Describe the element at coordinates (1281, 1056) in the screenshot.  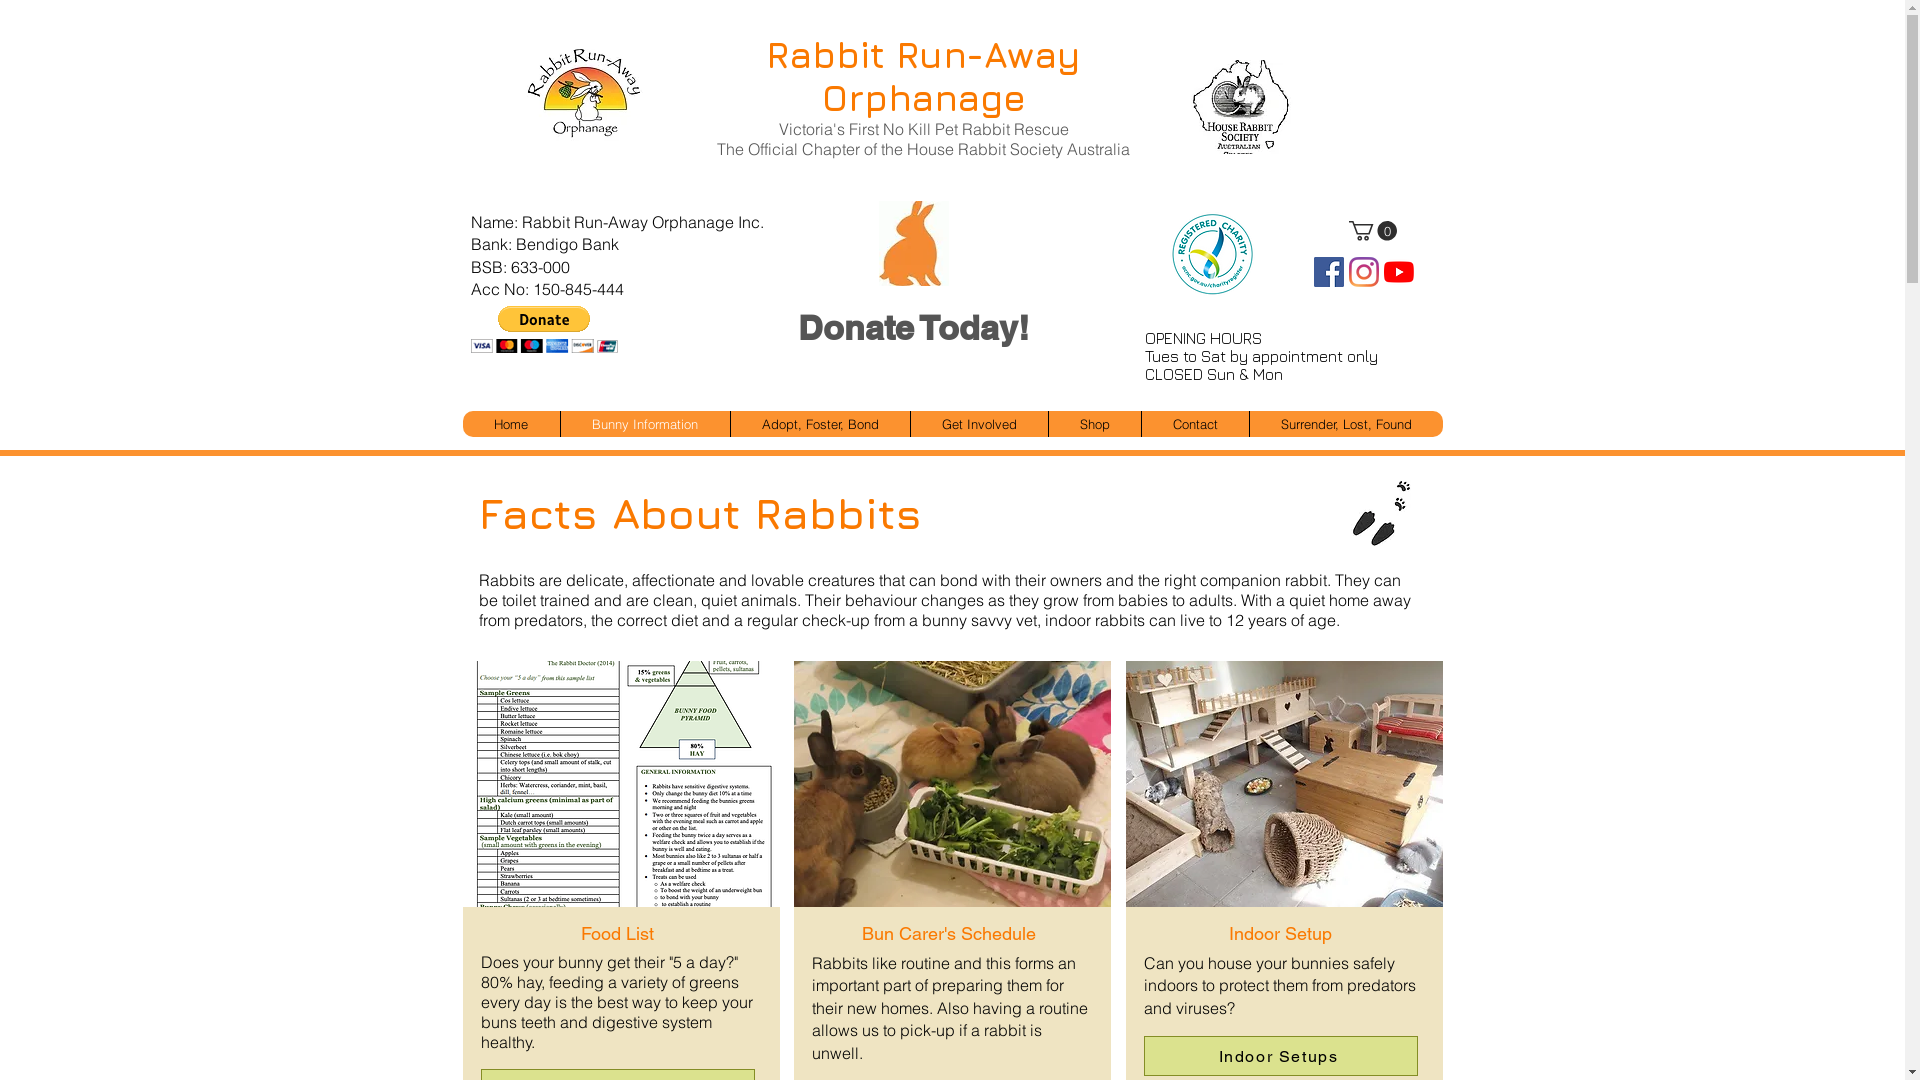
I see `Indoor Setups` at that location.